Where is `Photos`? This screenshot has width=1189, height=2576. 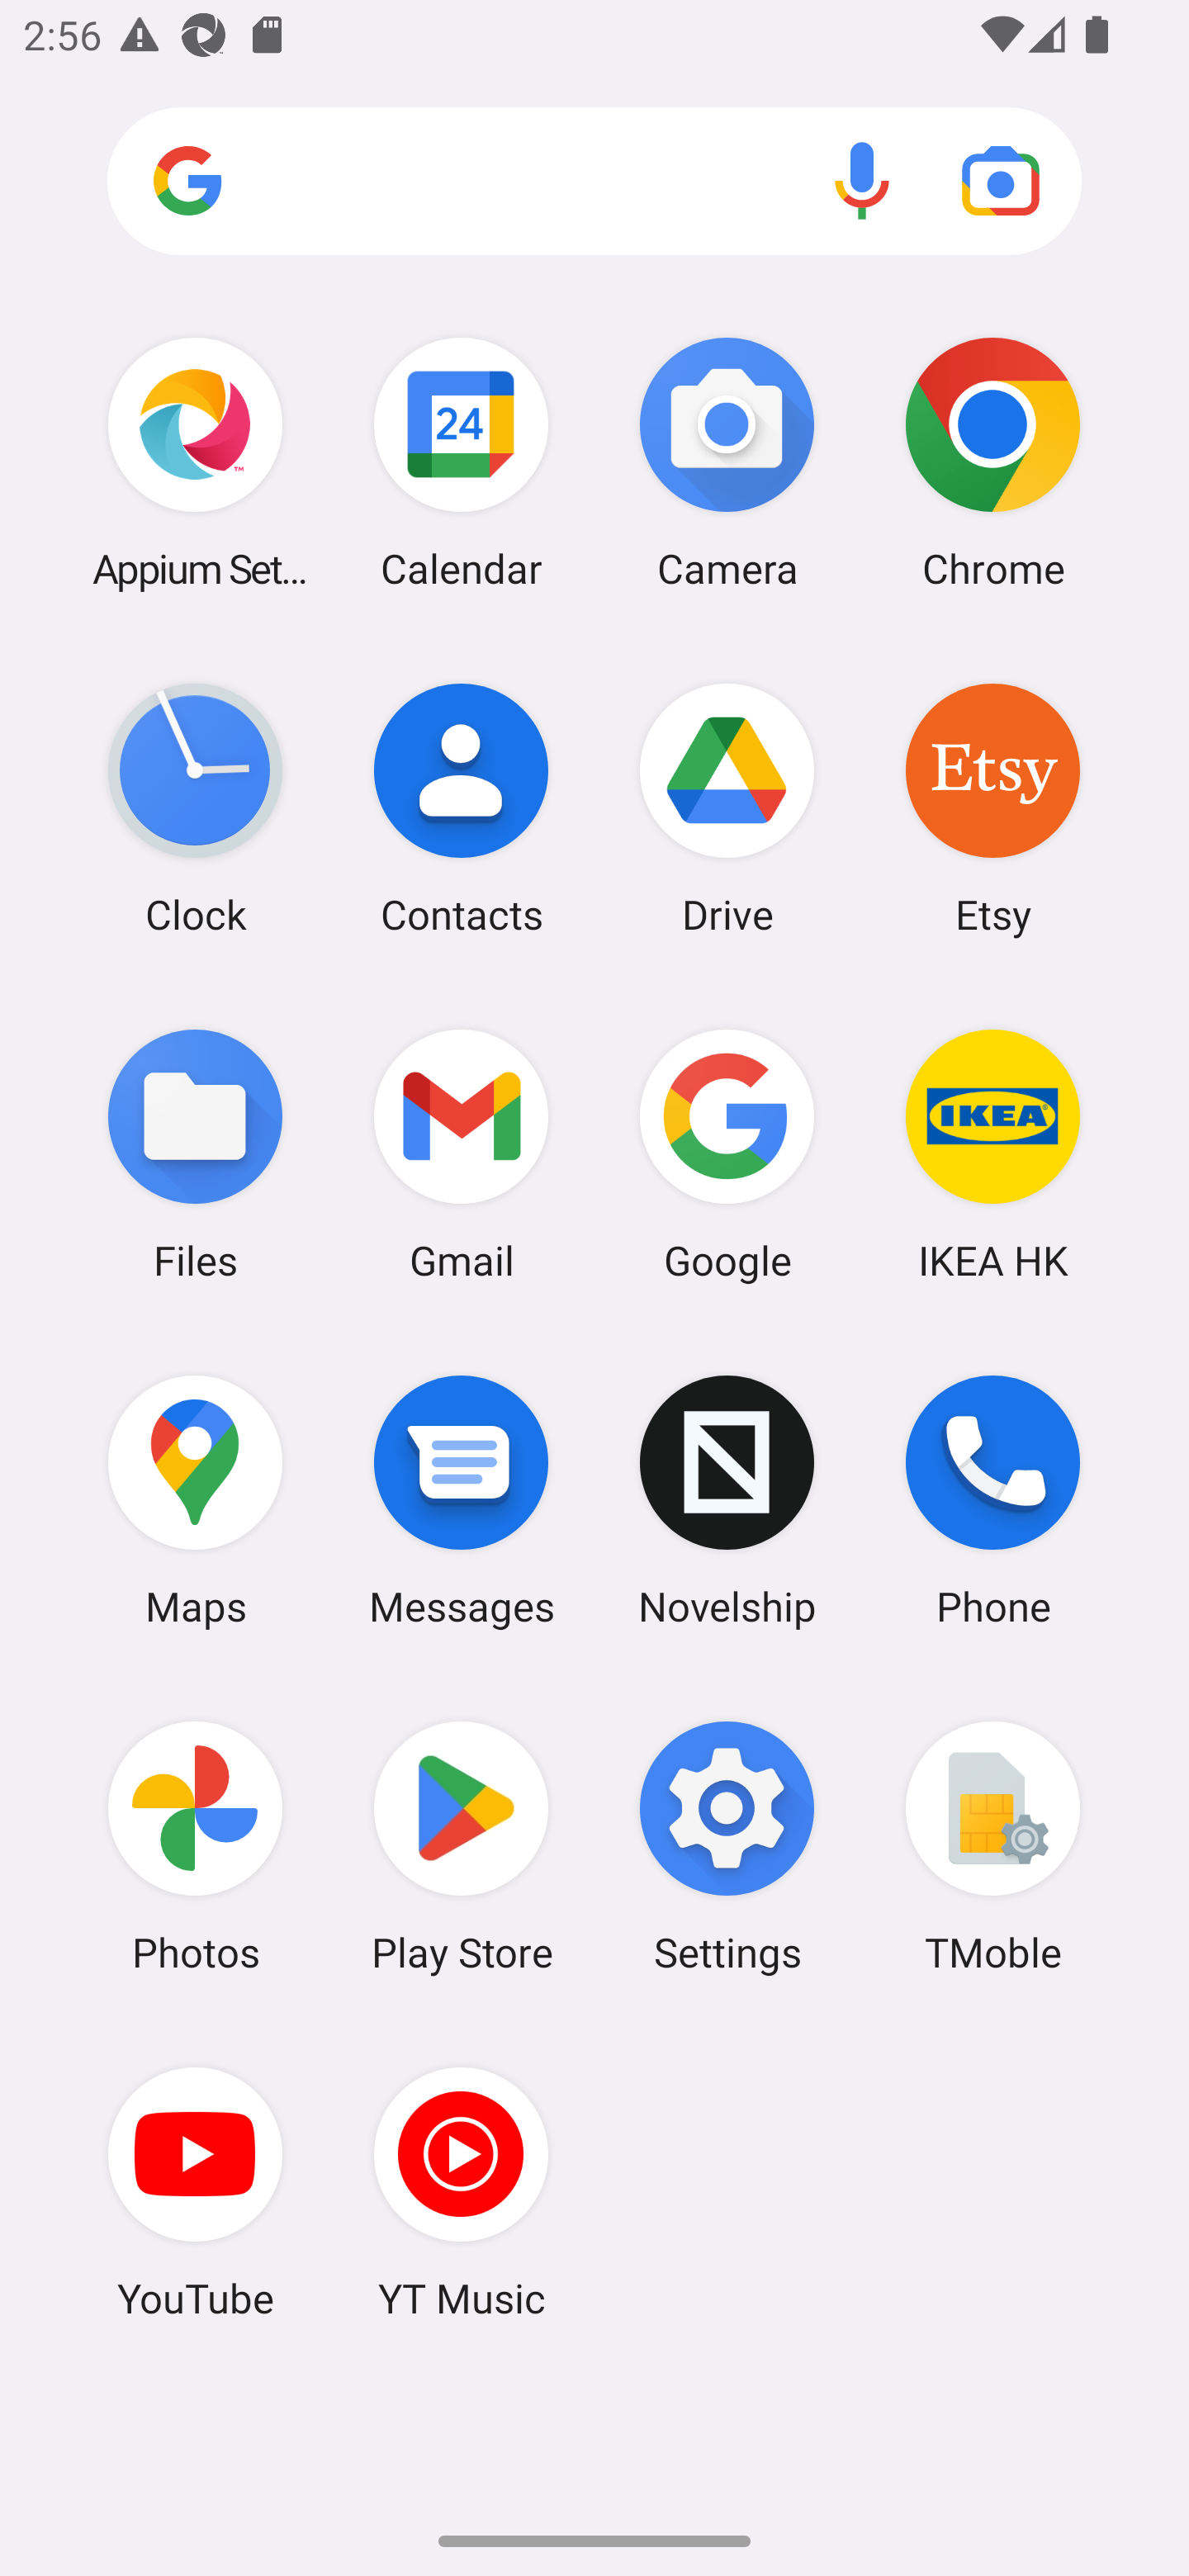
Photos is located at coordinates (195, 1847).